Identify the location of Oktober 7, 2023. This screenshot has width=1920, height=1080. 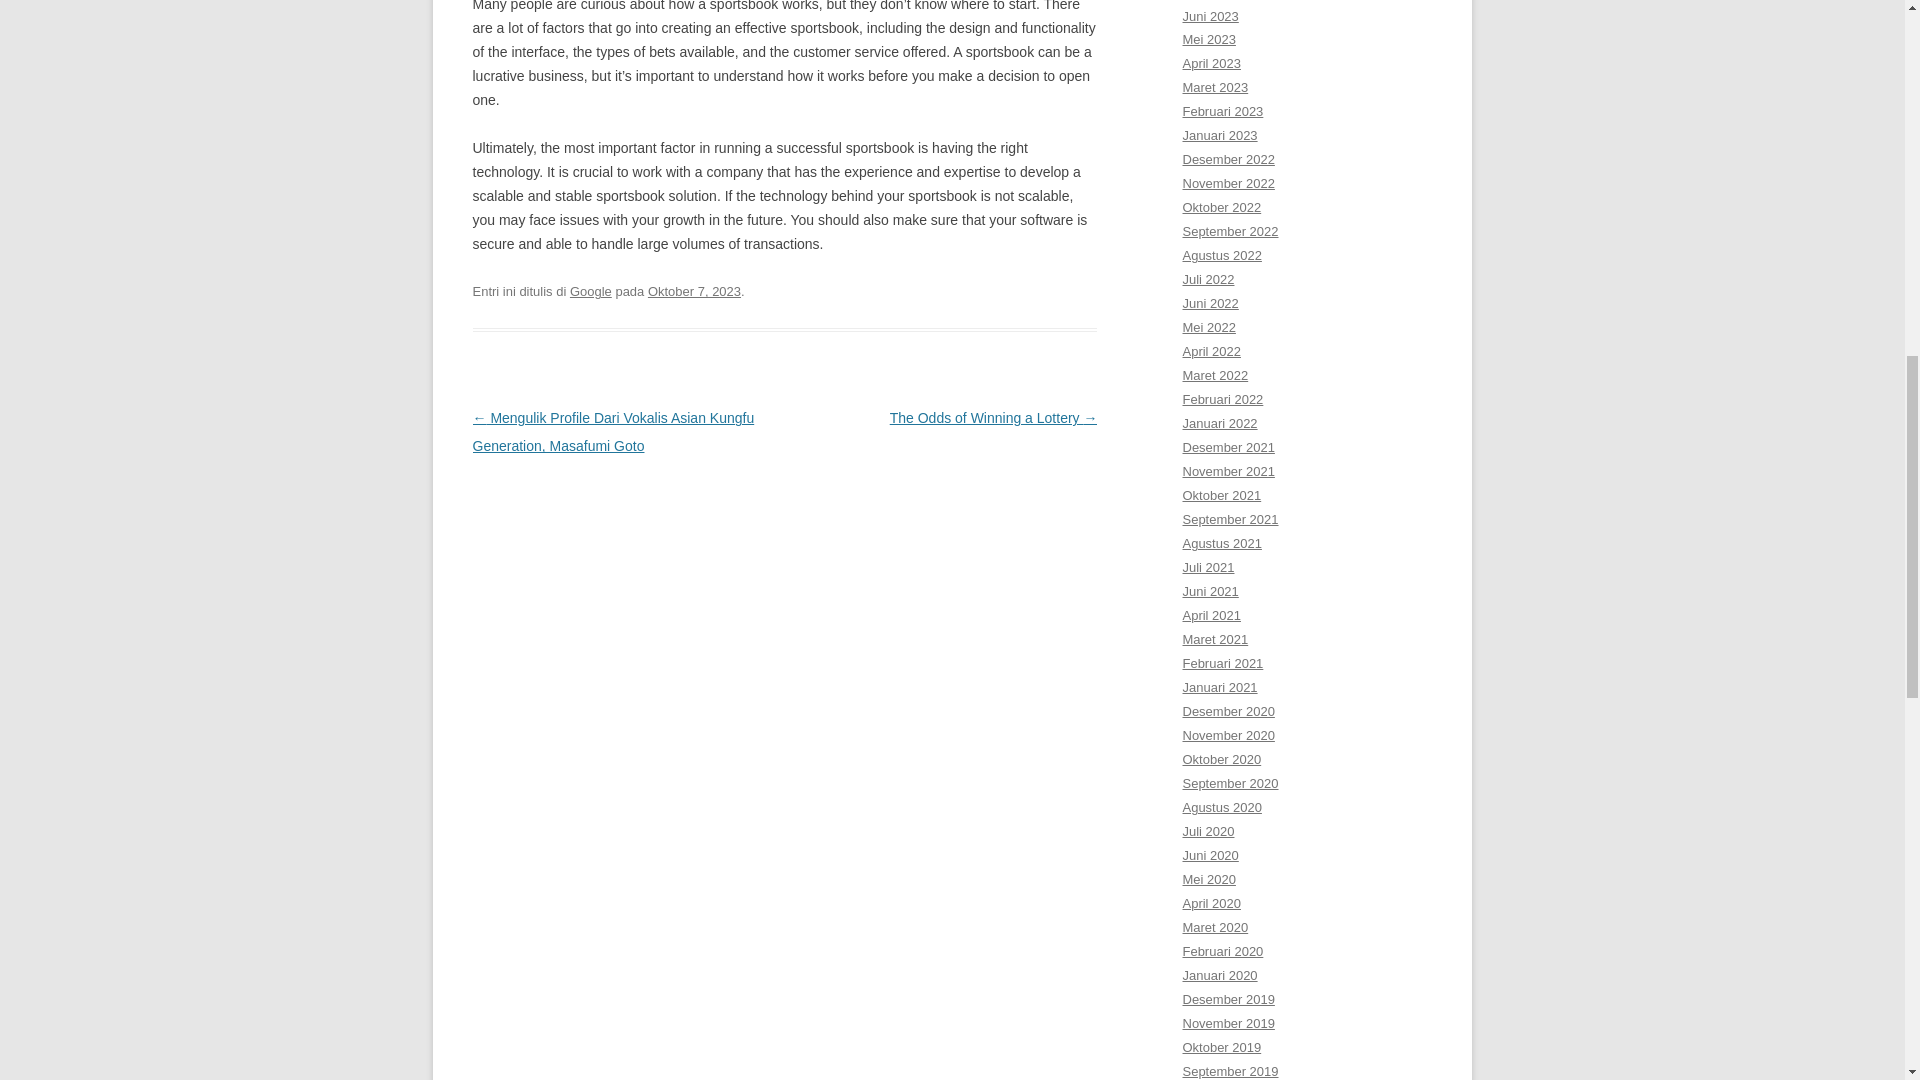
(694, 292).